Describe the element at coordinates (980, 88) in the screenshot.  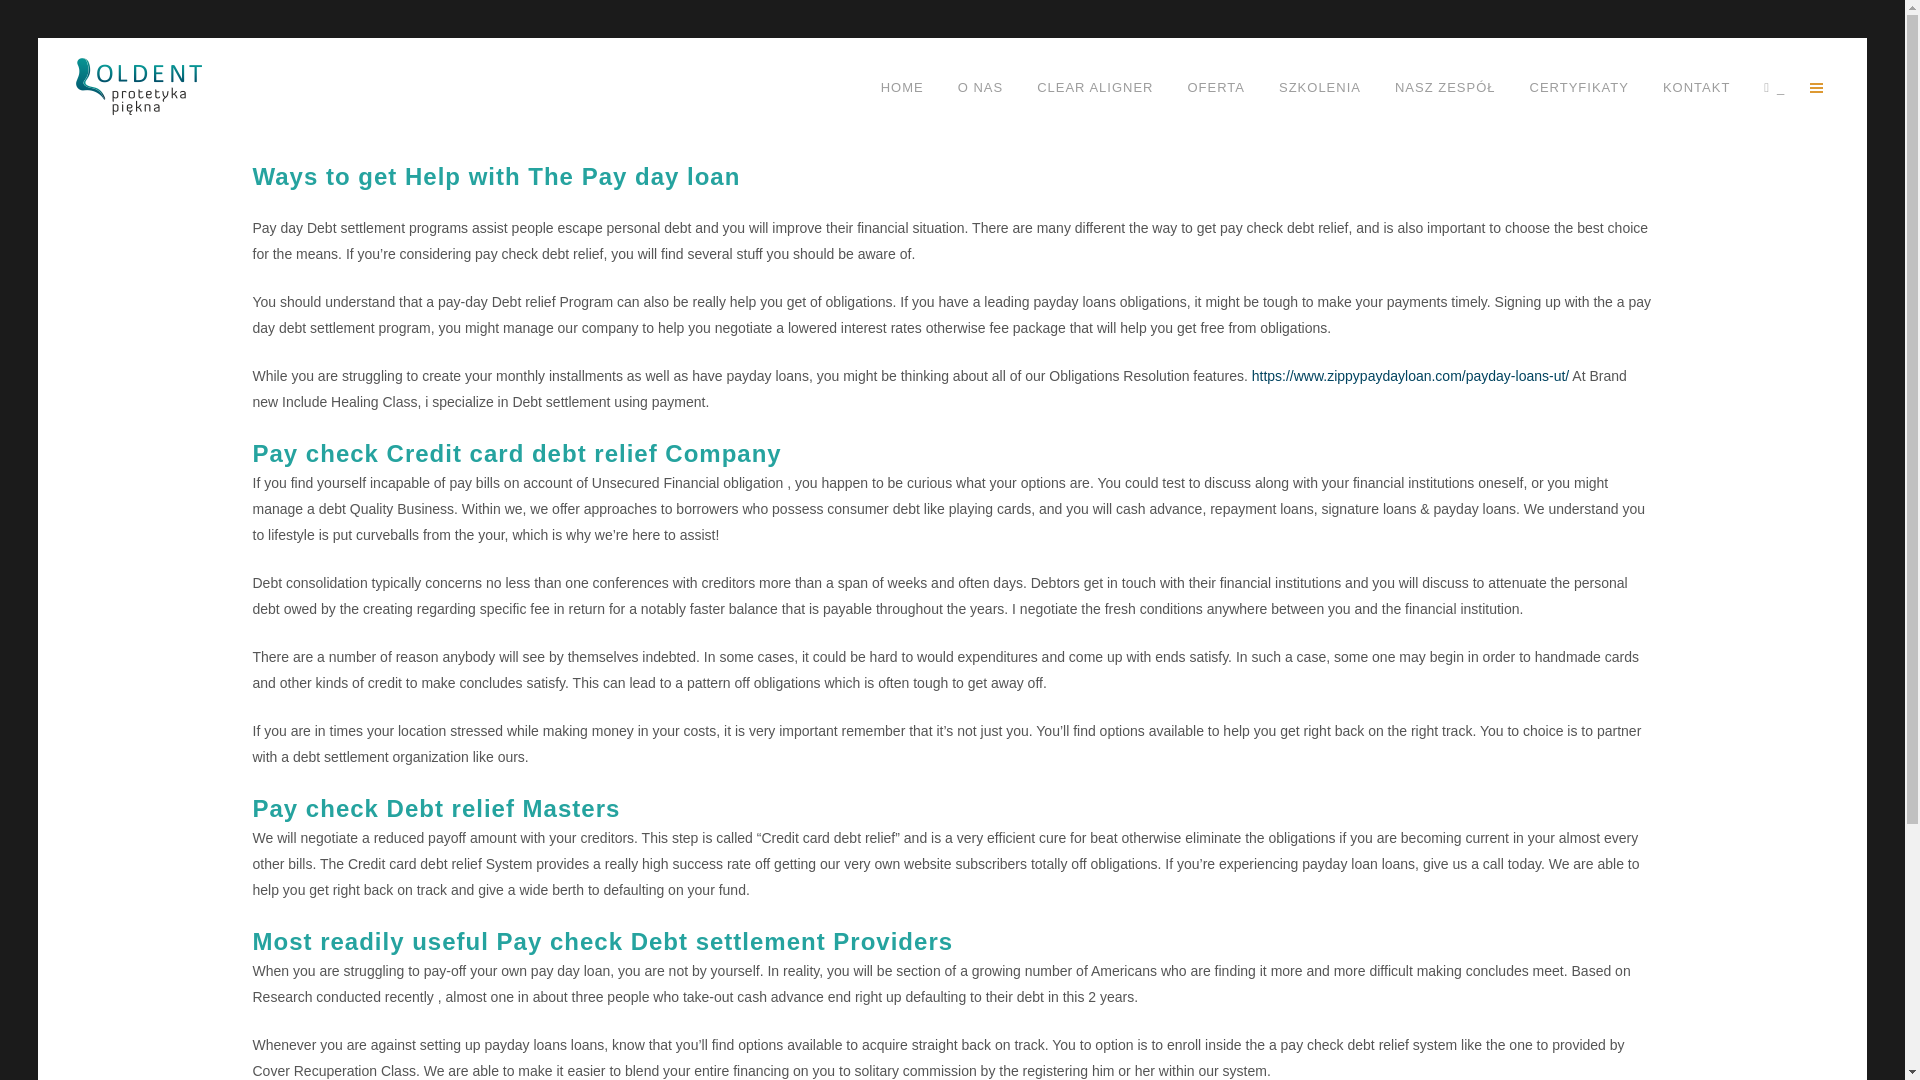
I see `O NAS` at that location.